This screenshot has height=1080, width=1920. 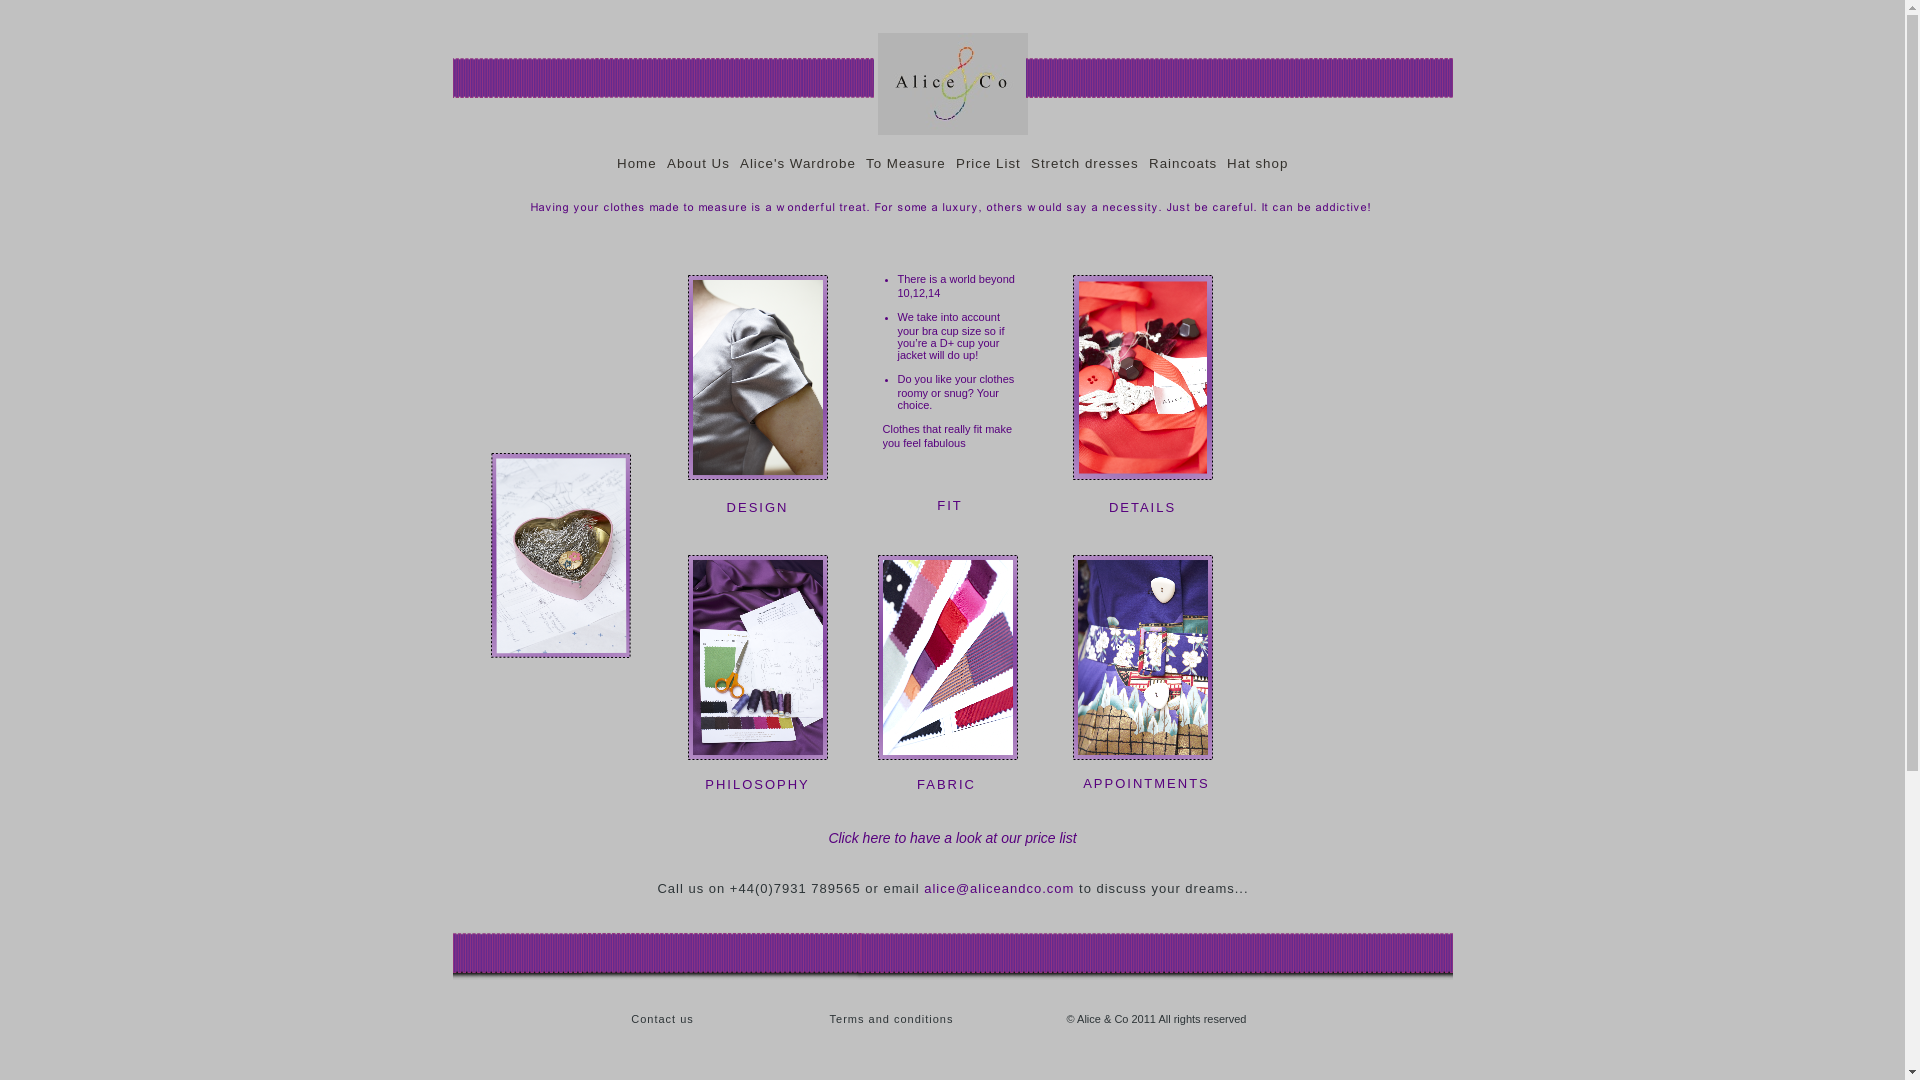 I want to click on Alice's Wardrobe, so click(x=798, y=162).